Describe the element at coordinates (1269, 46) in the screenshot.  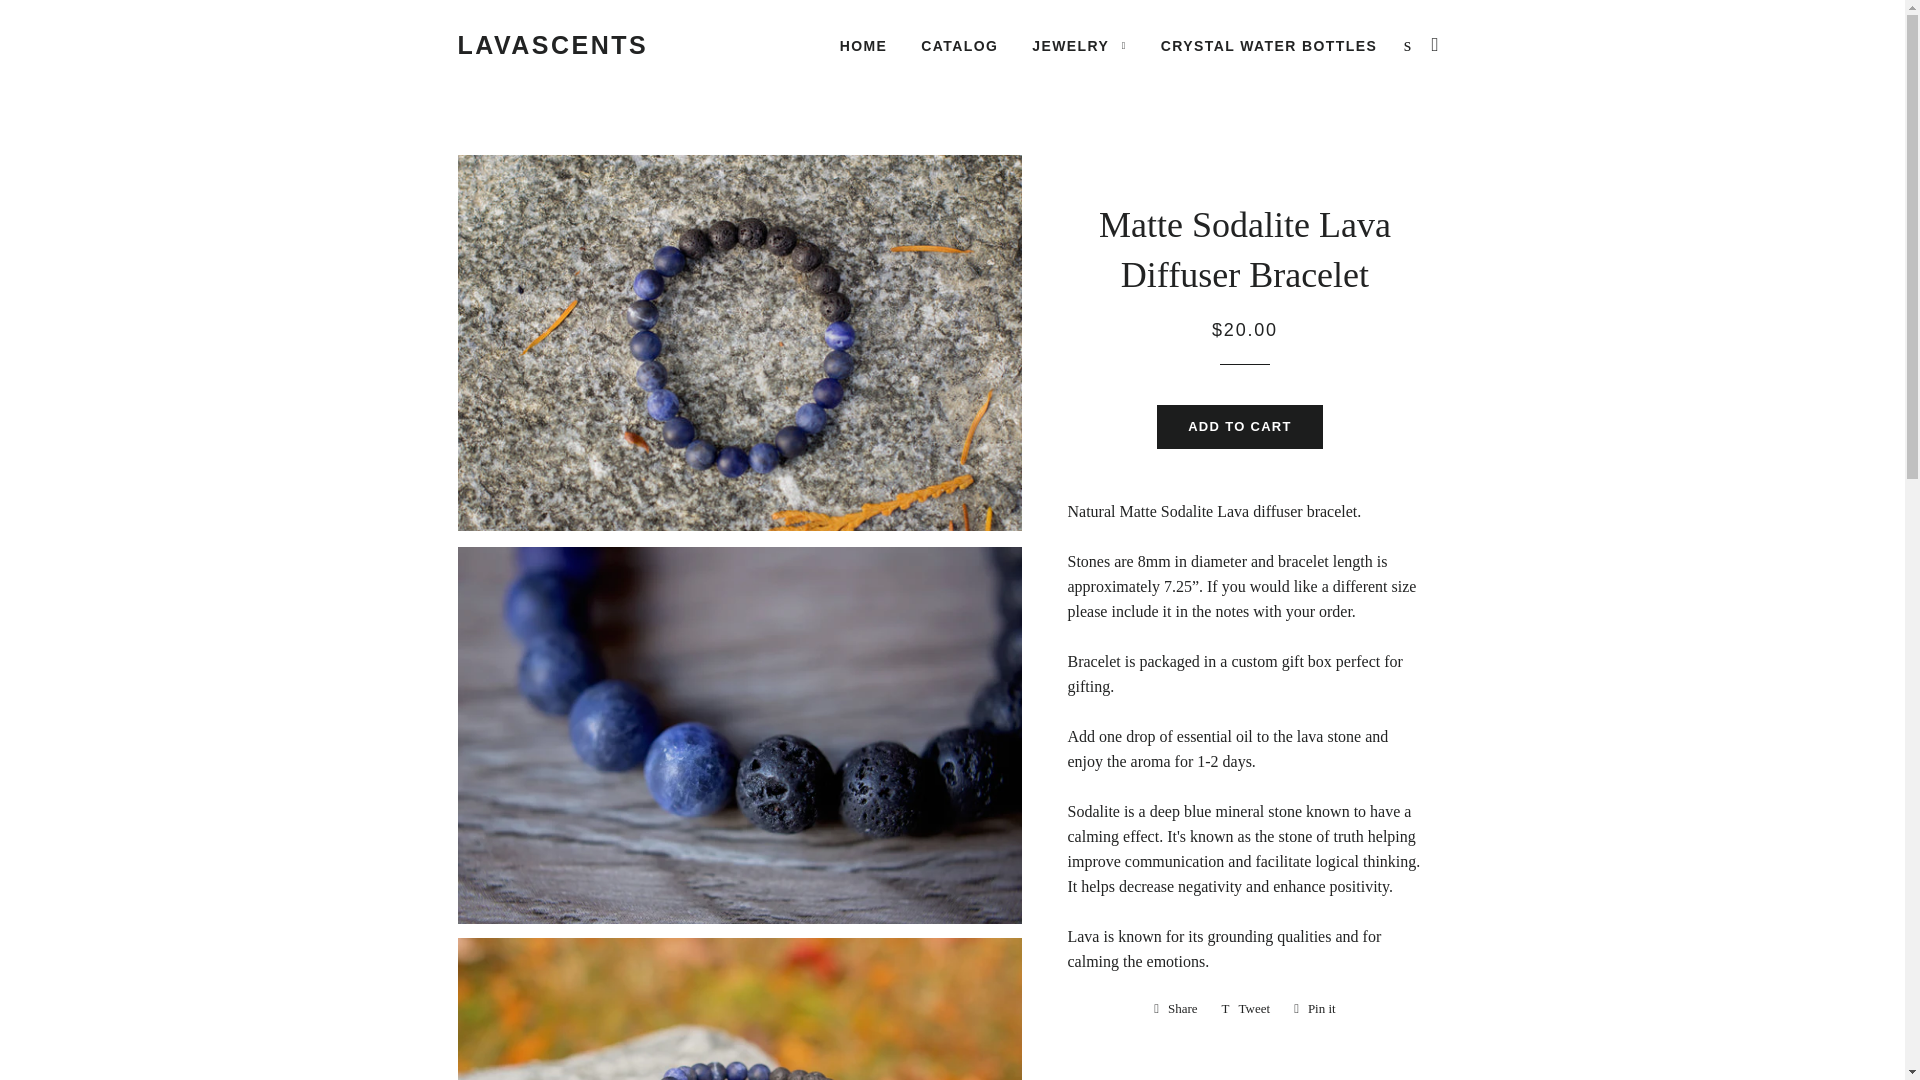
I see `CATALOG` at that location.